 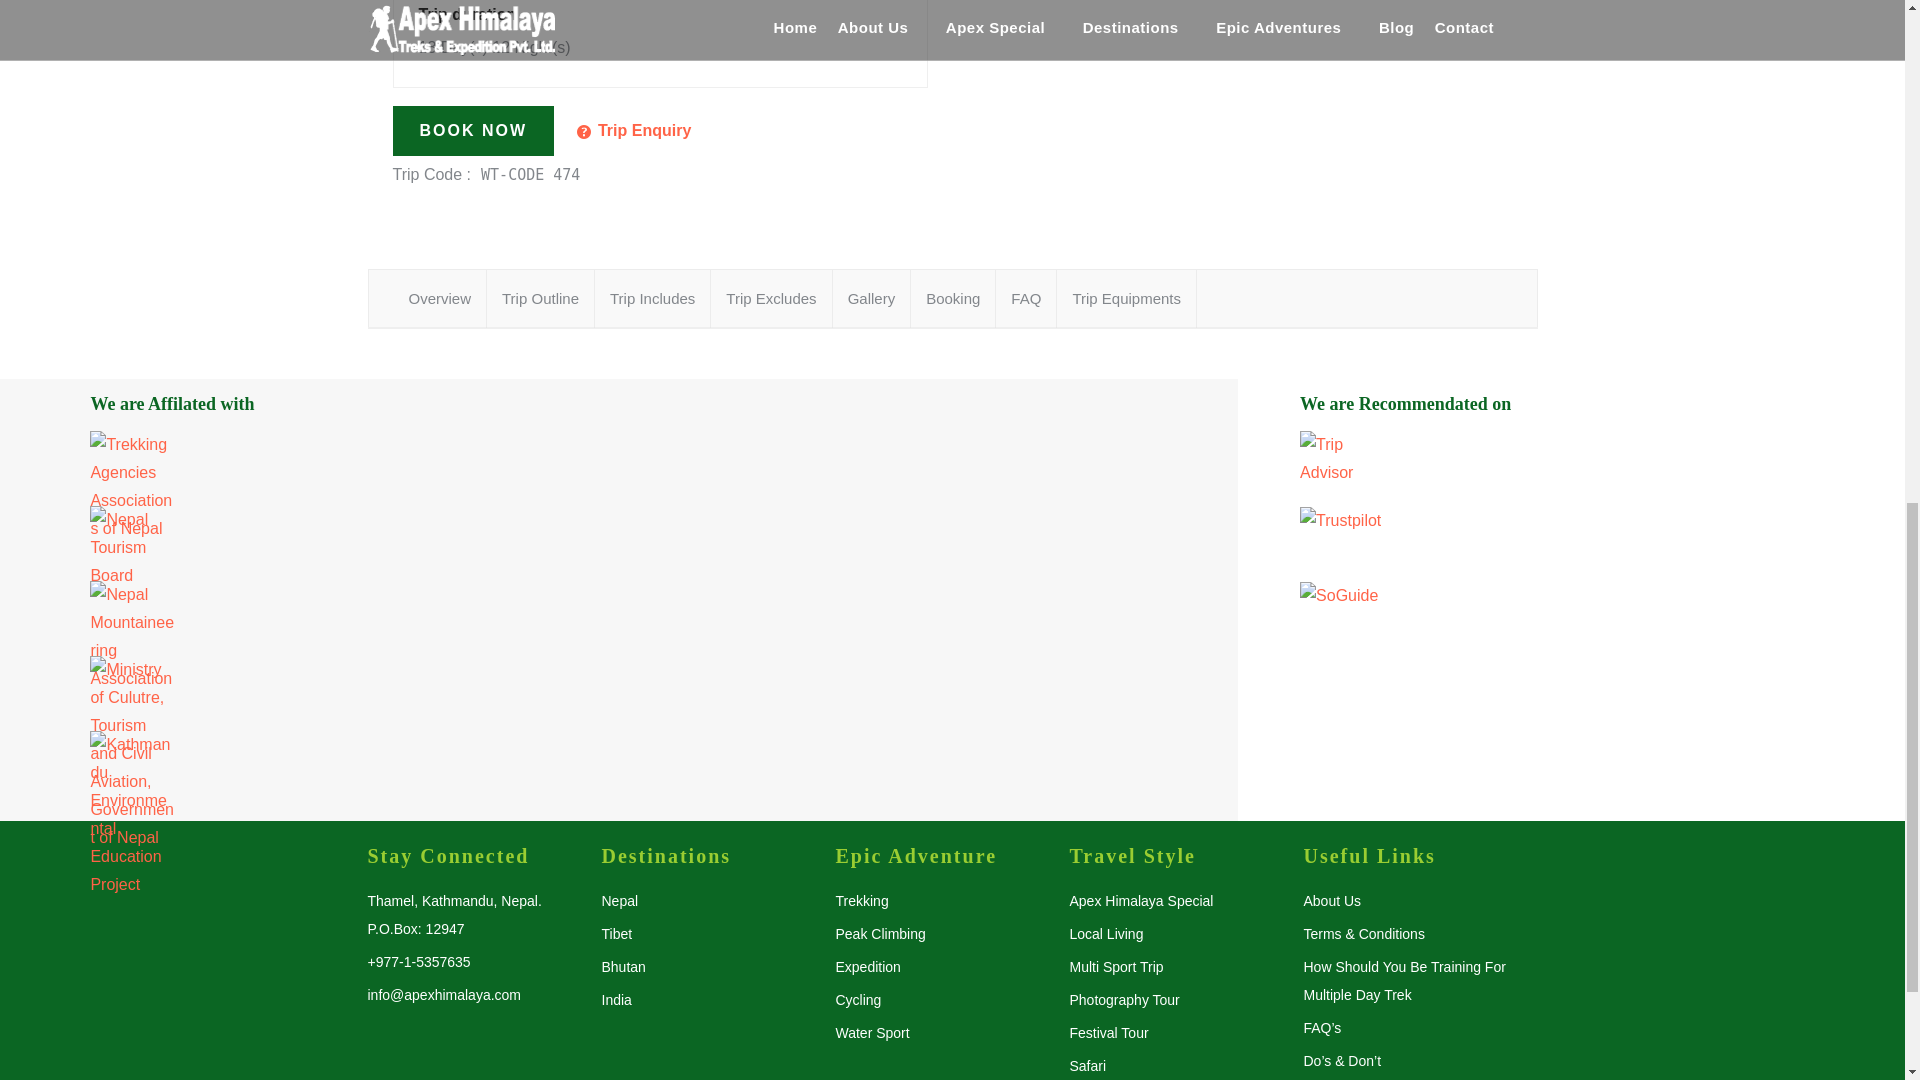 I want to click on Nepal Mountaineering Association, so click(x=618, y=618).